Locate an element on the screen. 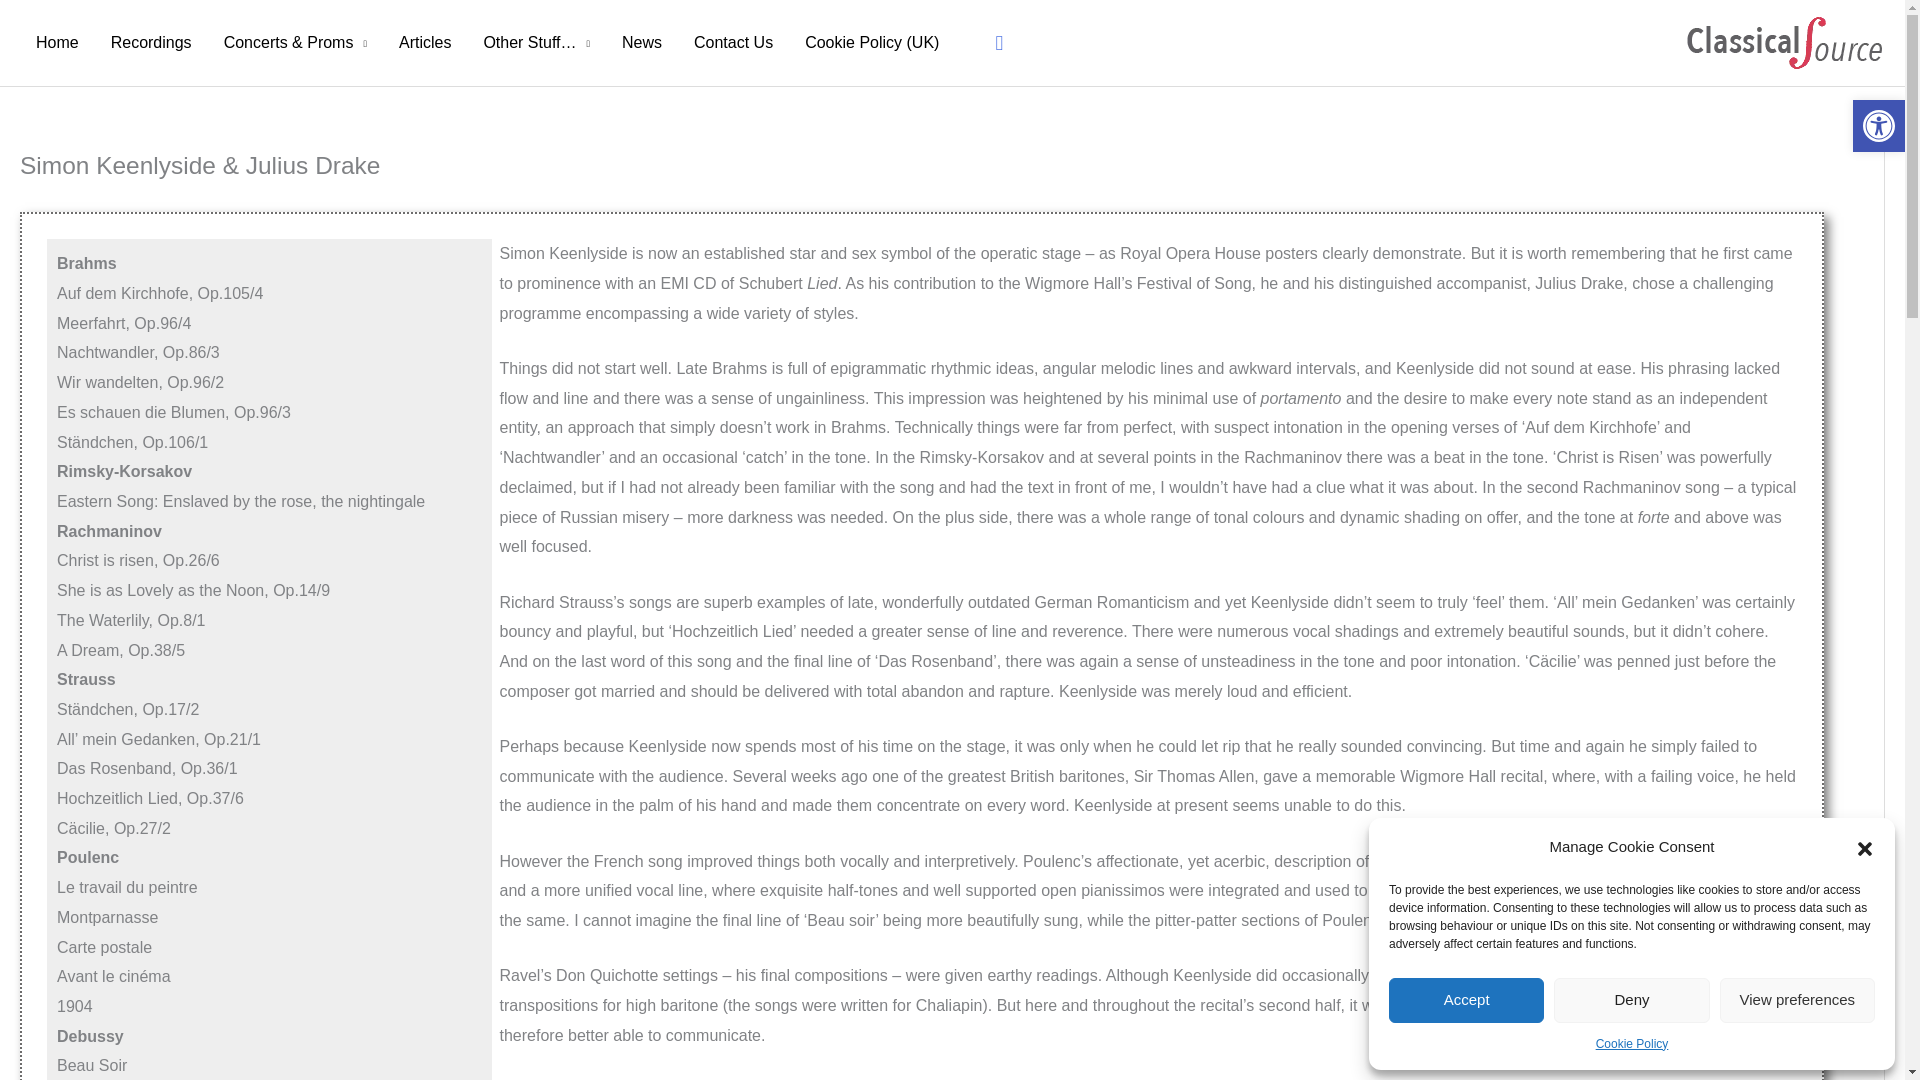 This screenshot has height=1080, width=1920. Cookie Policy is located at coordinates (1632, 1044).